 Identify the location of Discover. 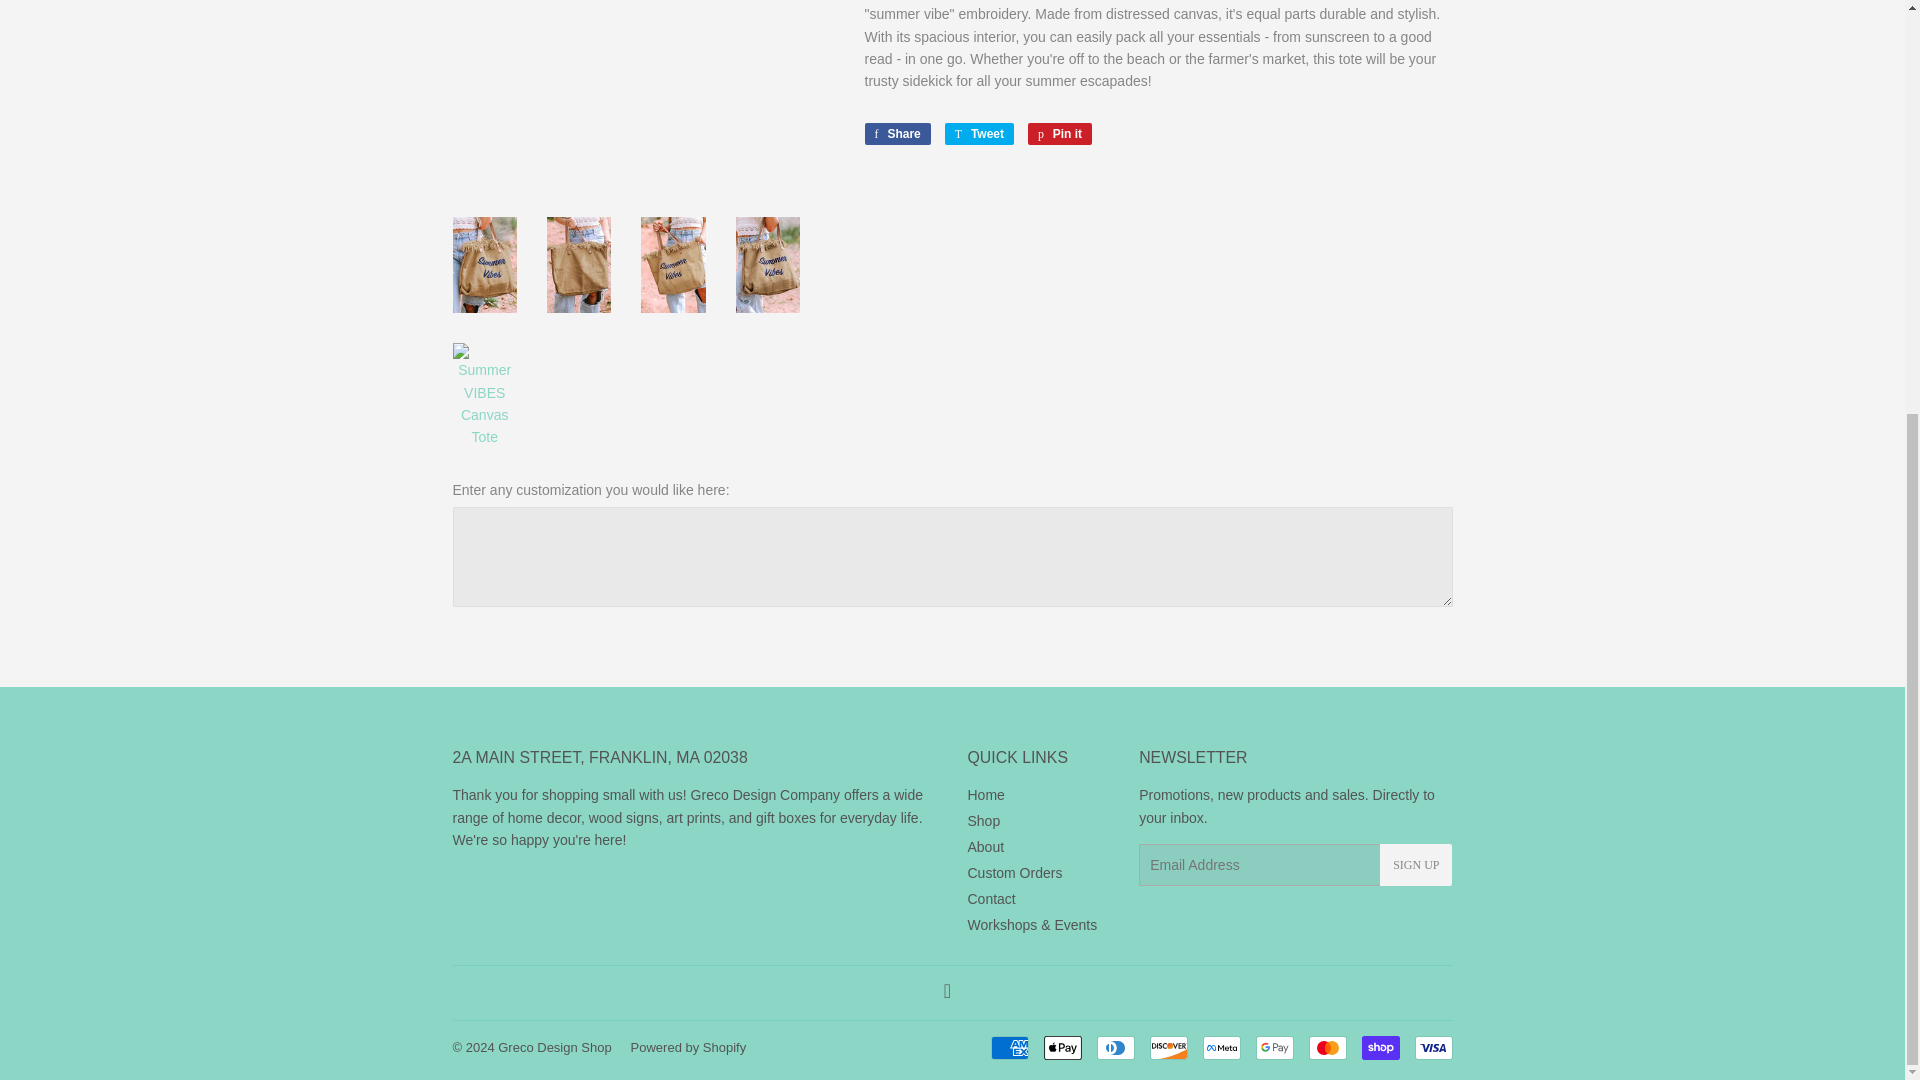
(1169, 1047).